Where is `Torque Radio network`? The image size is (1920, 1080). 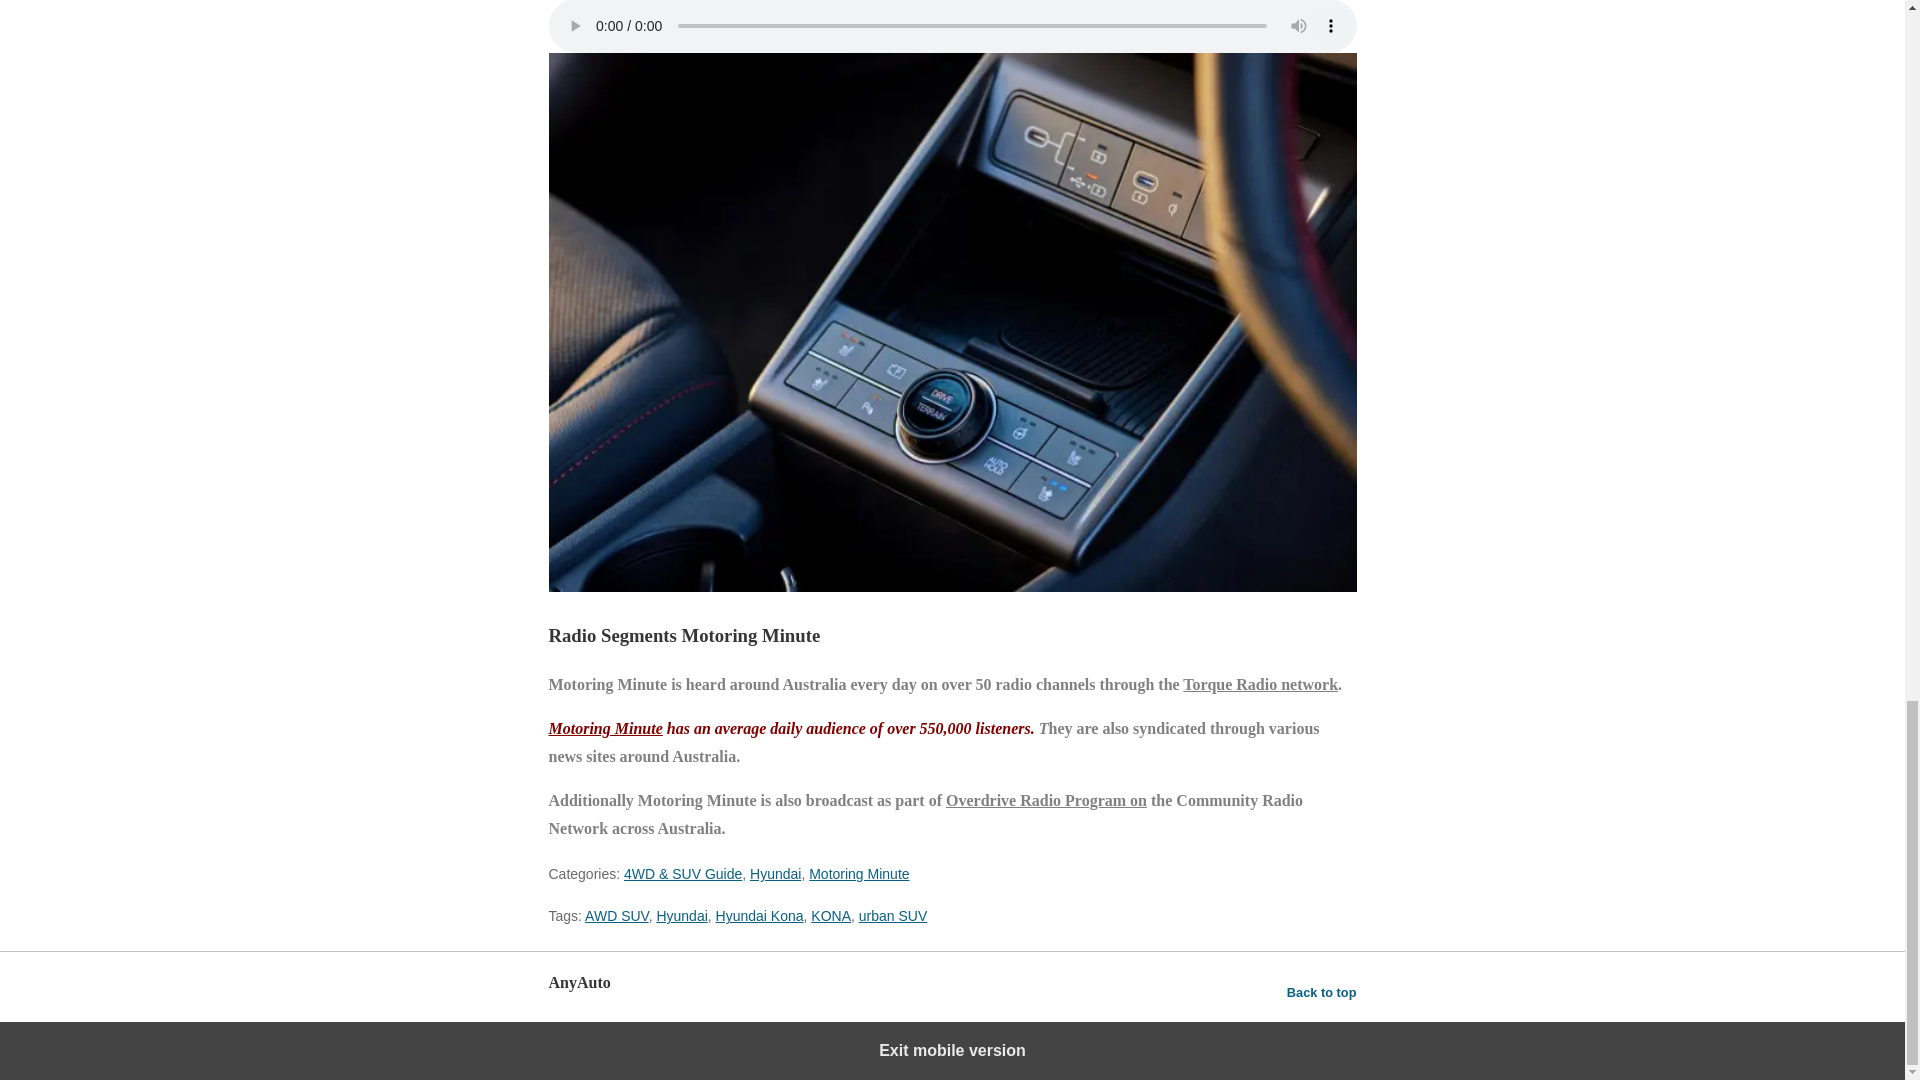 Torque Radio network is located at coordinates (1260, 684).